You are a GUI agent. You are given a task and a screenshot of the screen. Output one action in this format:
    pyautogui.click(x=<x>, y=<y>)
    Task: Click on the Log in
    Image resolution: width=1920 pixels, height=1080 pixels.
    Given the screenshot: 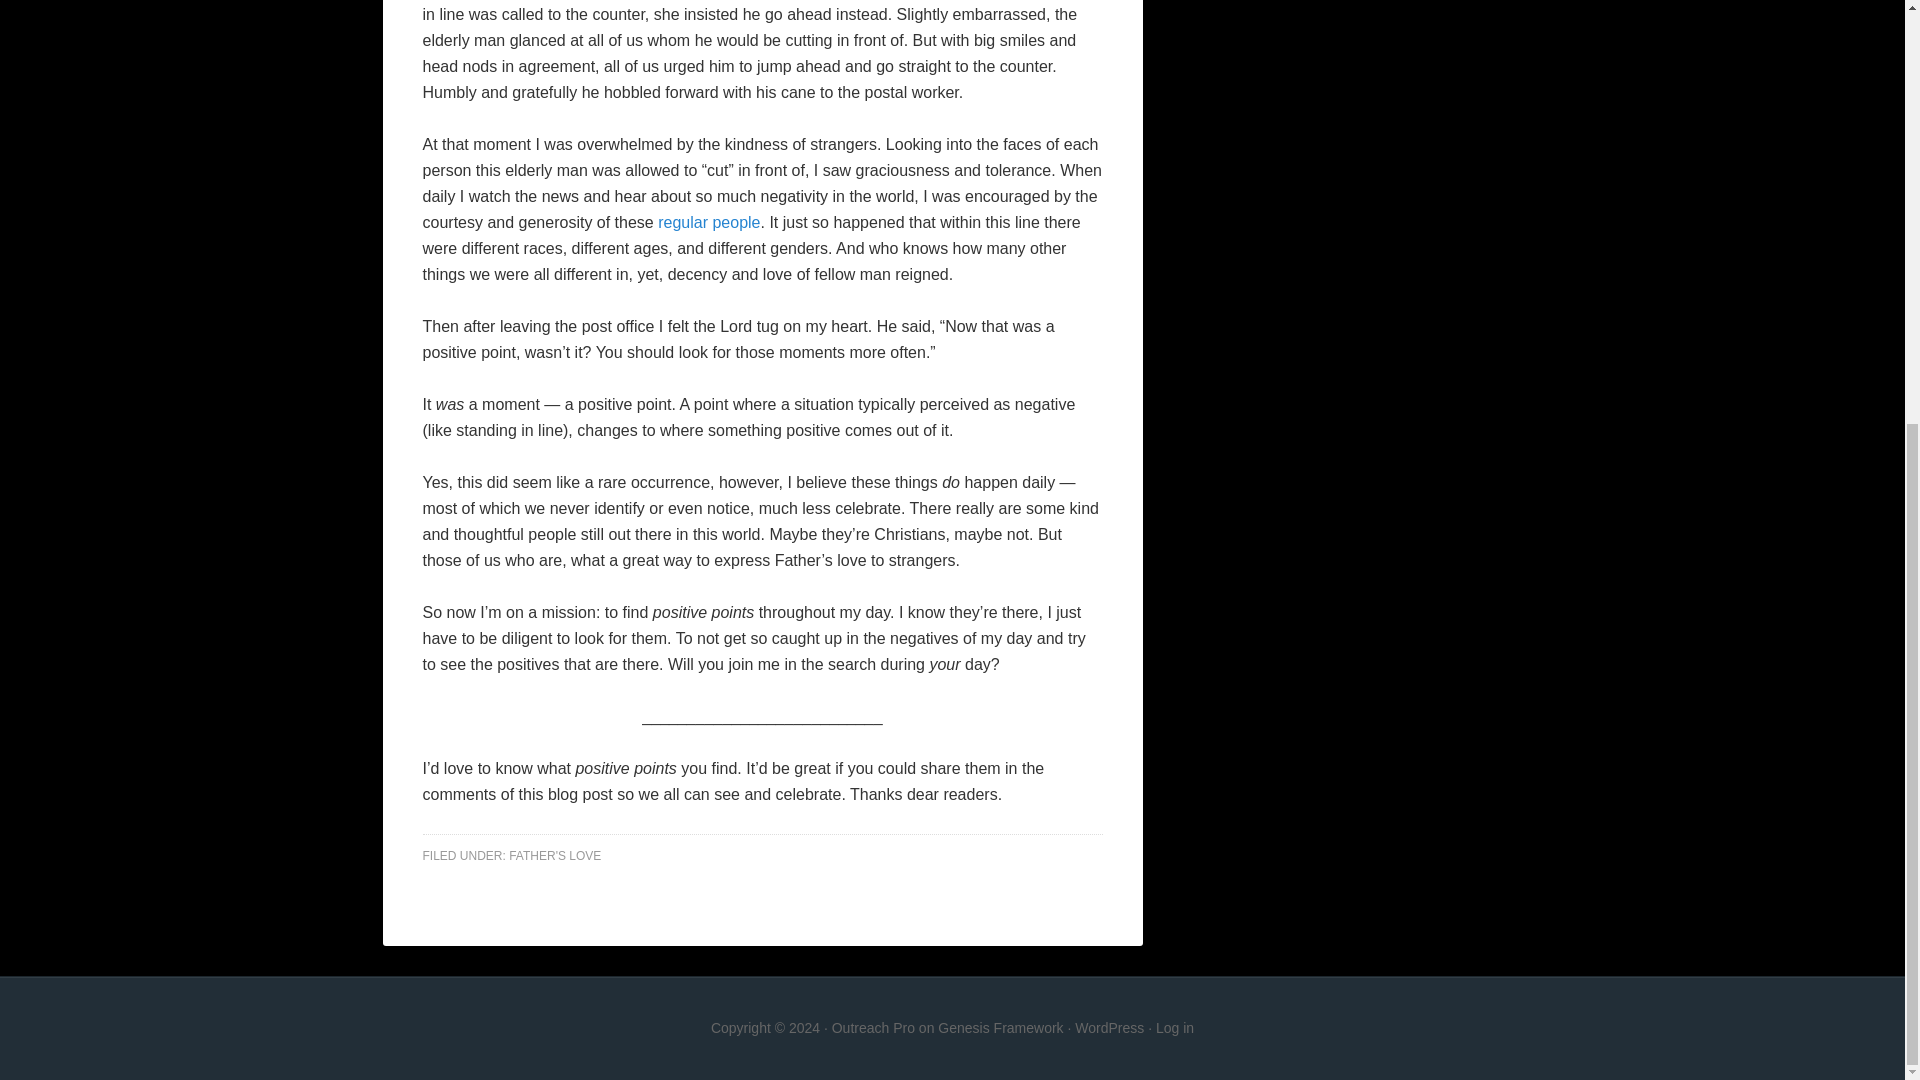 What is the action you would take?
    pyautogui.click(x=1174, y=1027)
    